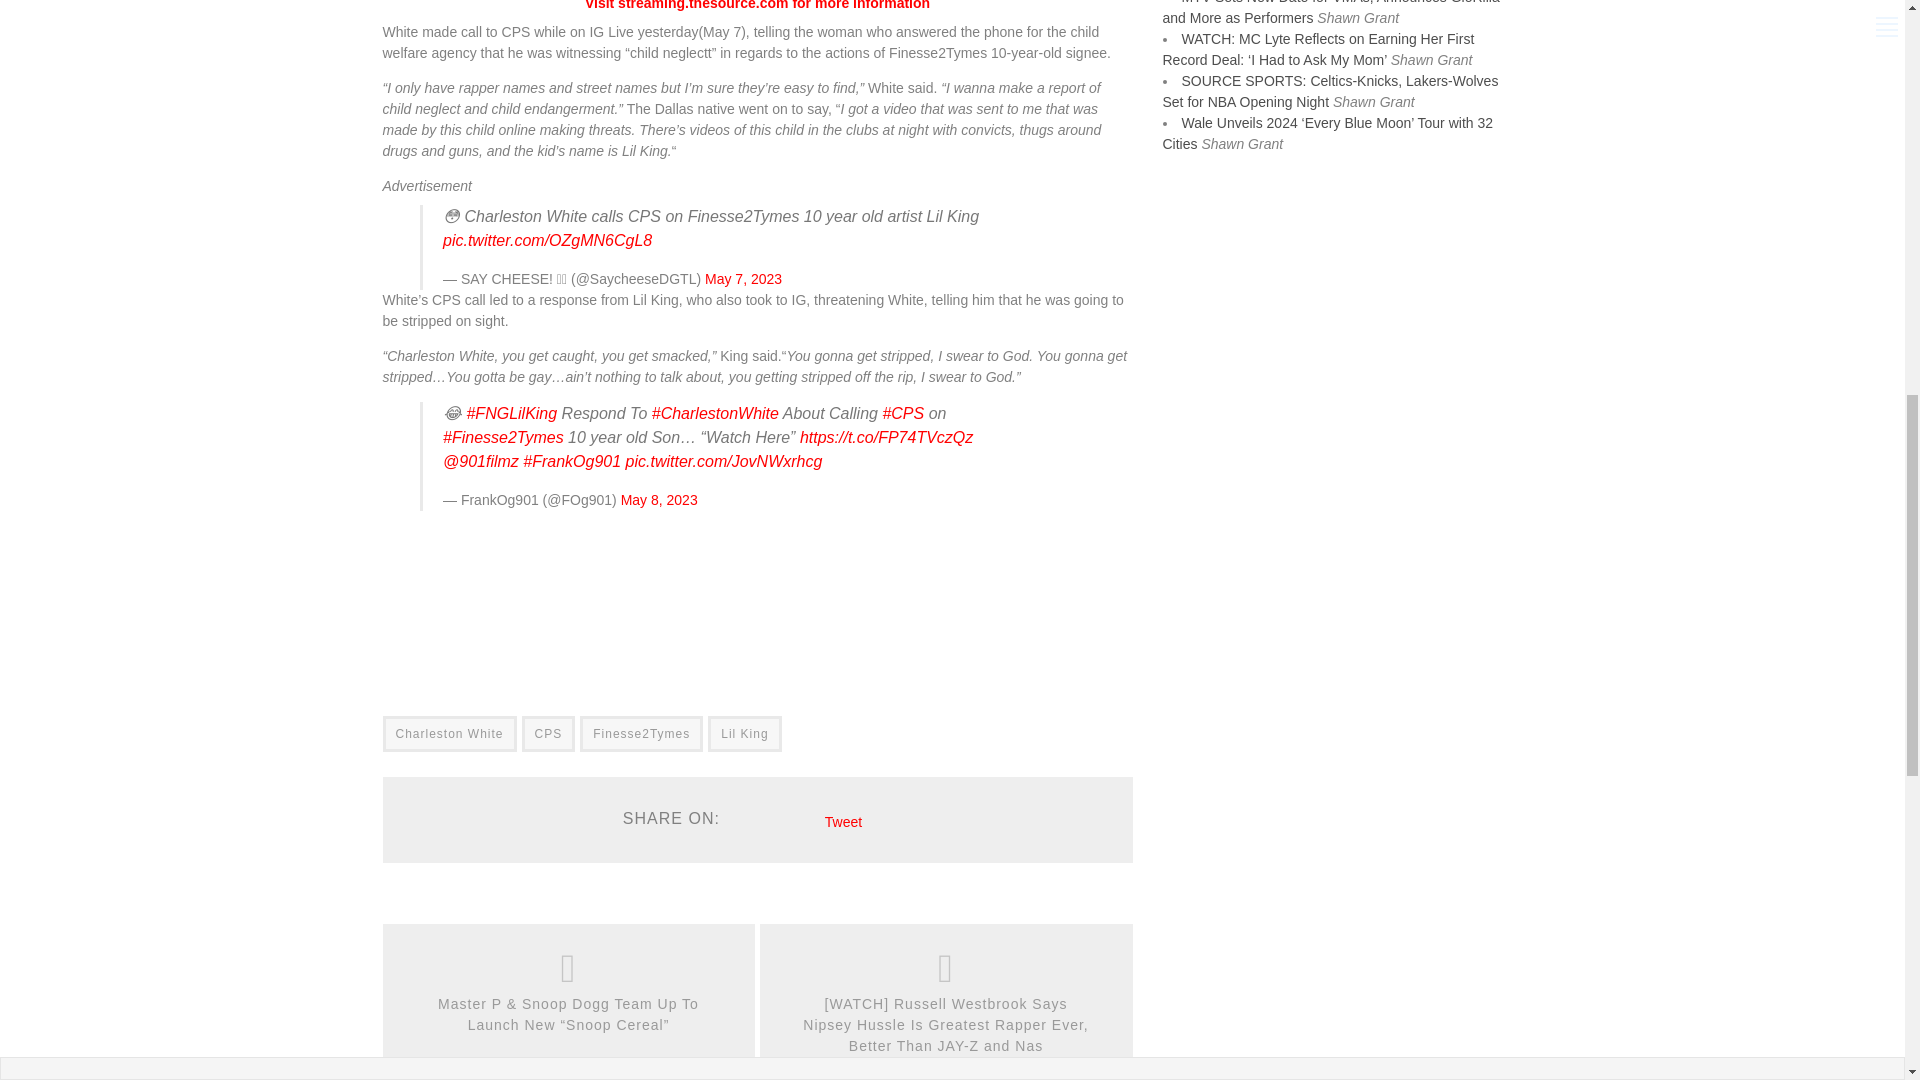  I want to click on Visit streaming.thesource.com for more information, so click(757, 5).